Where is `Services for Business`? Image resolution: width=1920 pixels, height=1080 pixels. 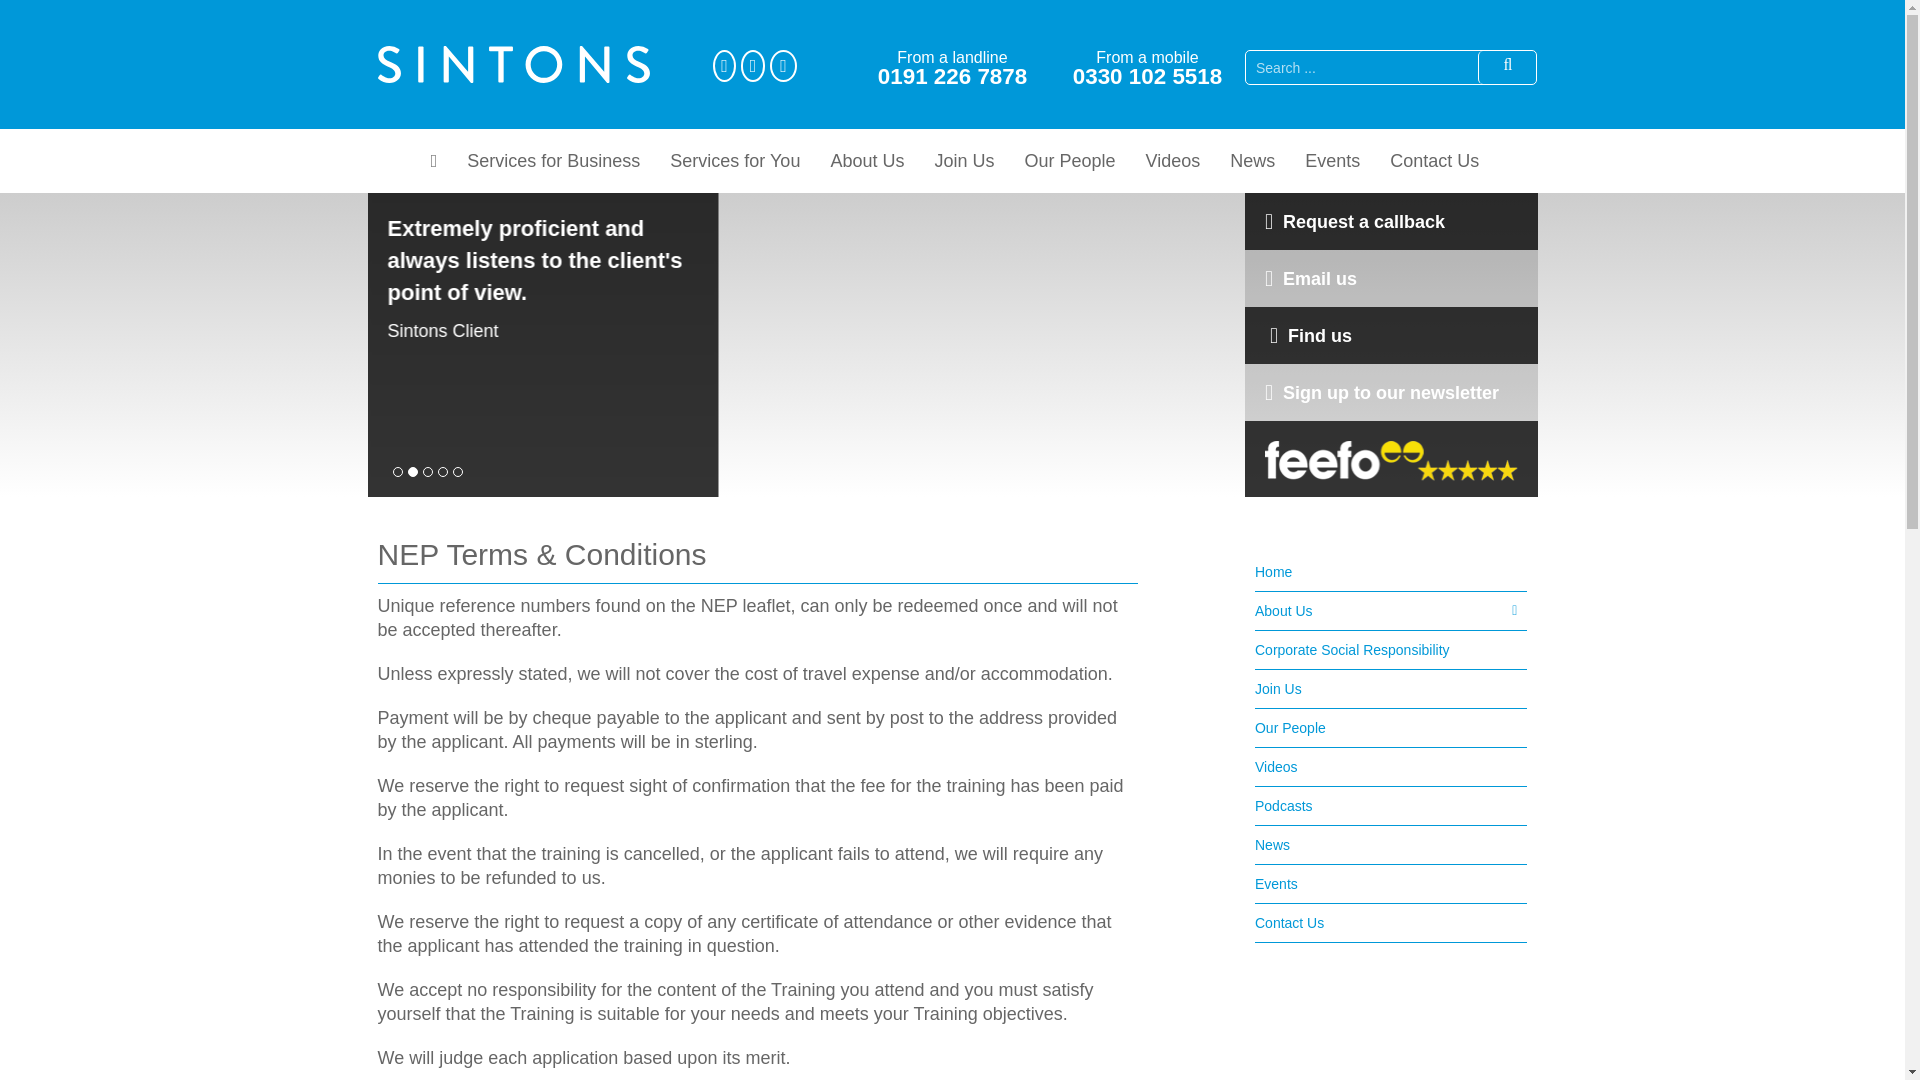 Services for Business is located at coordinates (552, 160).